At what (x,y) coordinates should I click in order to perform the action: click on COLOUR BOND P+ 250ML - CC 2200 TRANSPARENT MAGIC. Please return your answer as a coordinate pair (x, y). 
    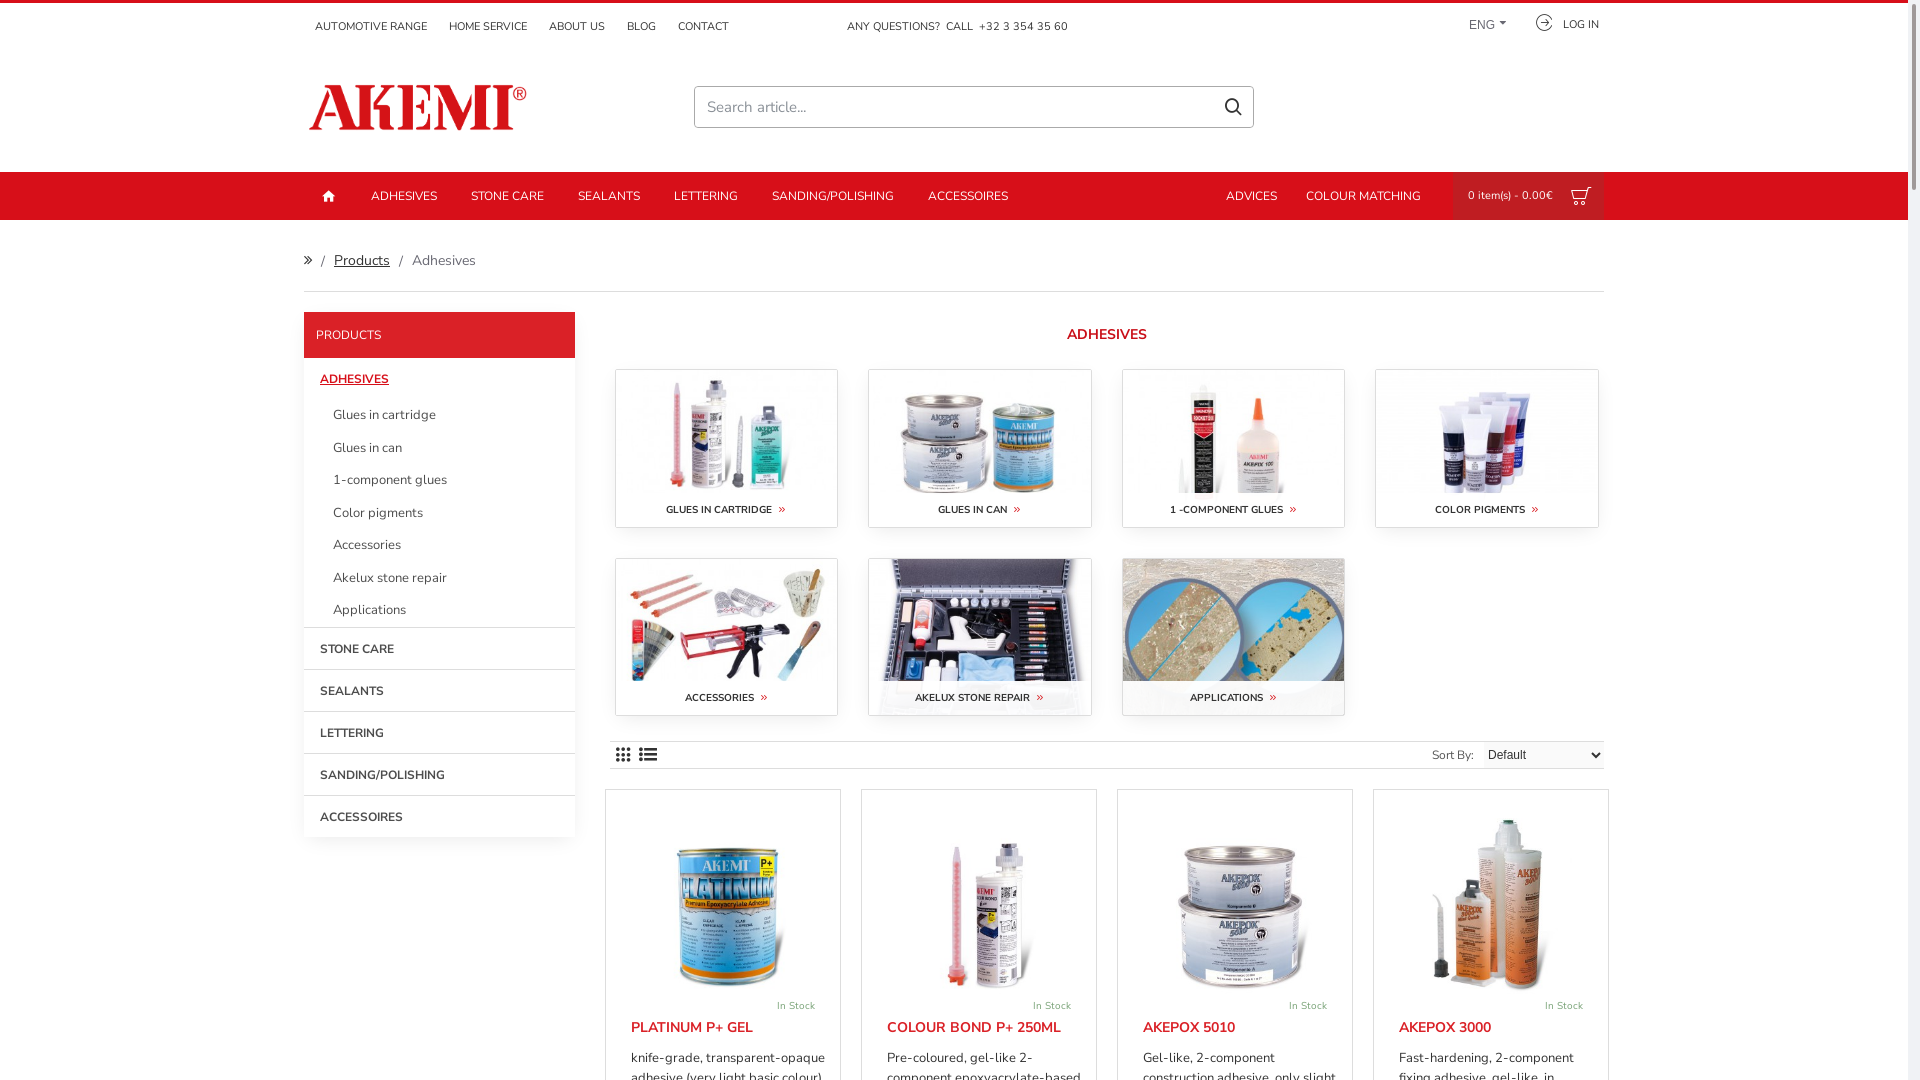
    Looking at the image, I should click on (984, 902).